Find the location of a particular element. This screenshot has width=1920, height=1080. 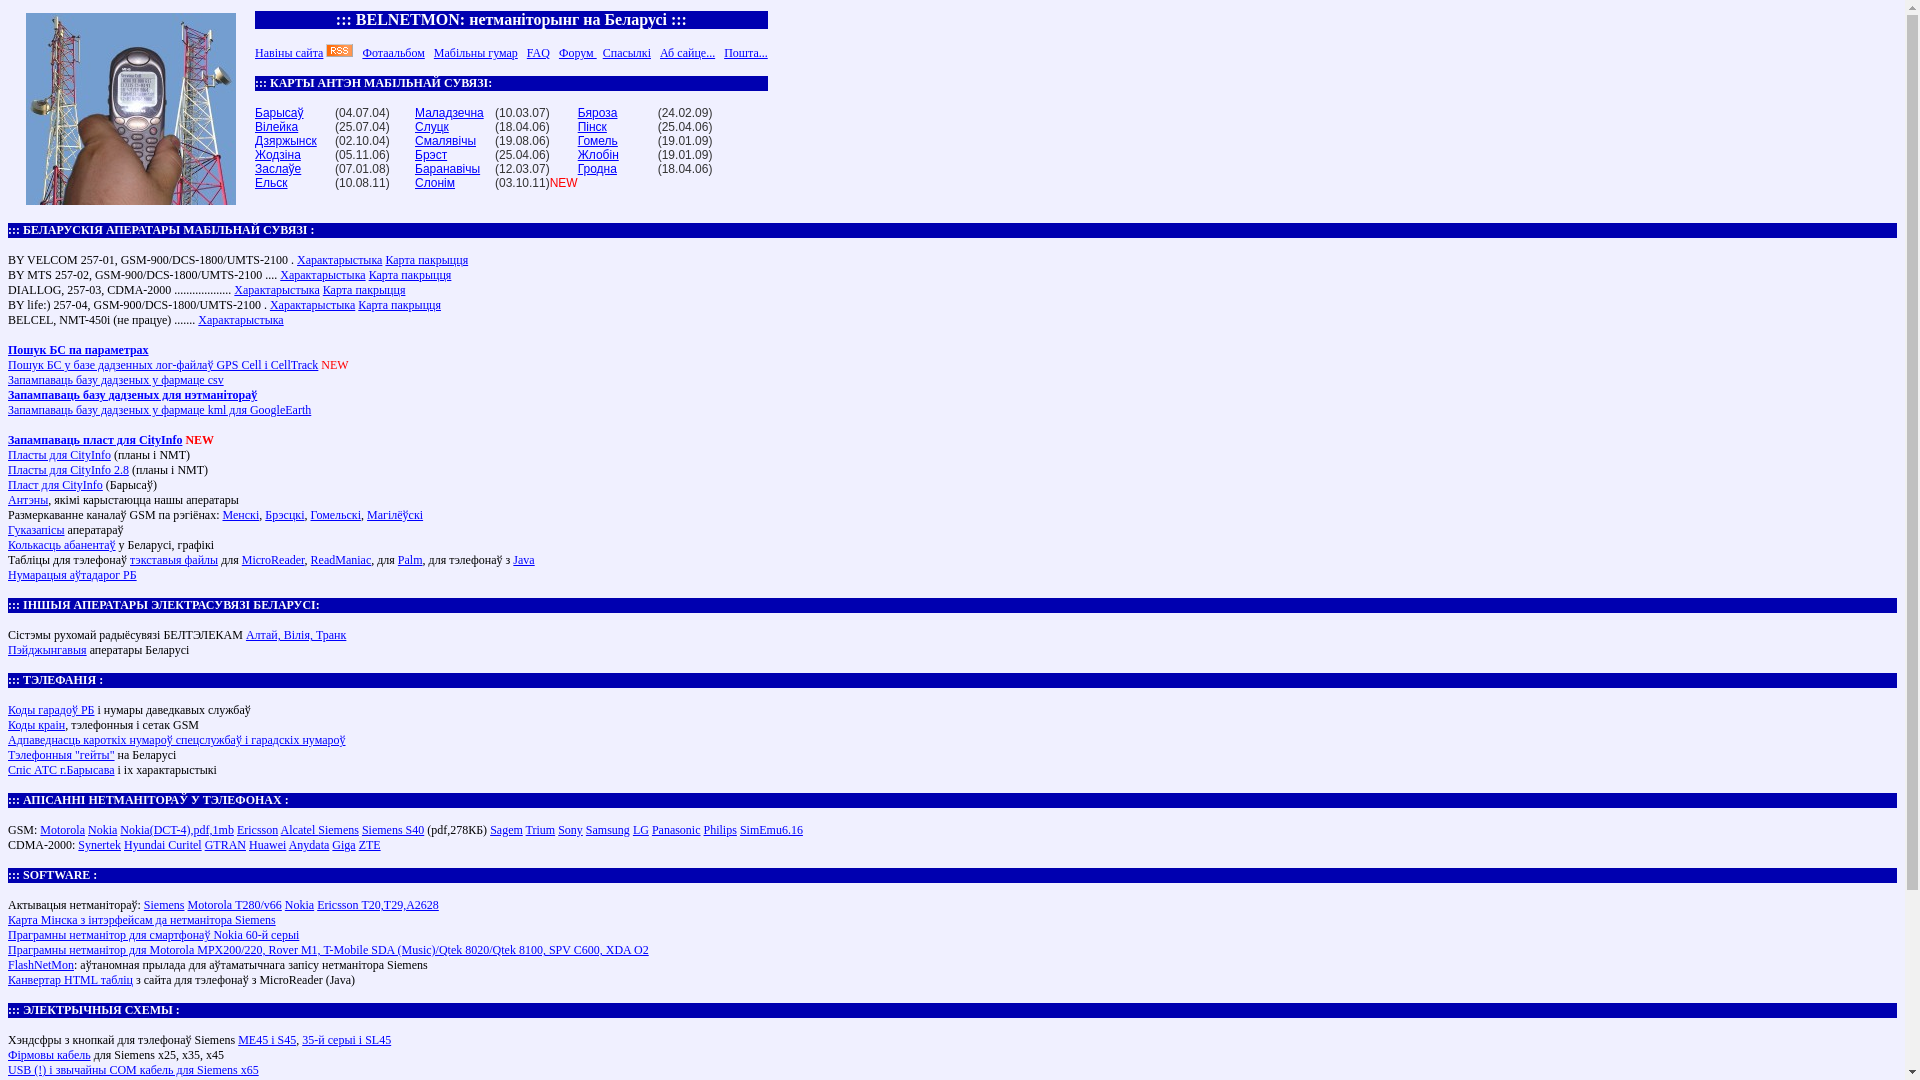

Siemens S40 is located at coordinates (393, 830).